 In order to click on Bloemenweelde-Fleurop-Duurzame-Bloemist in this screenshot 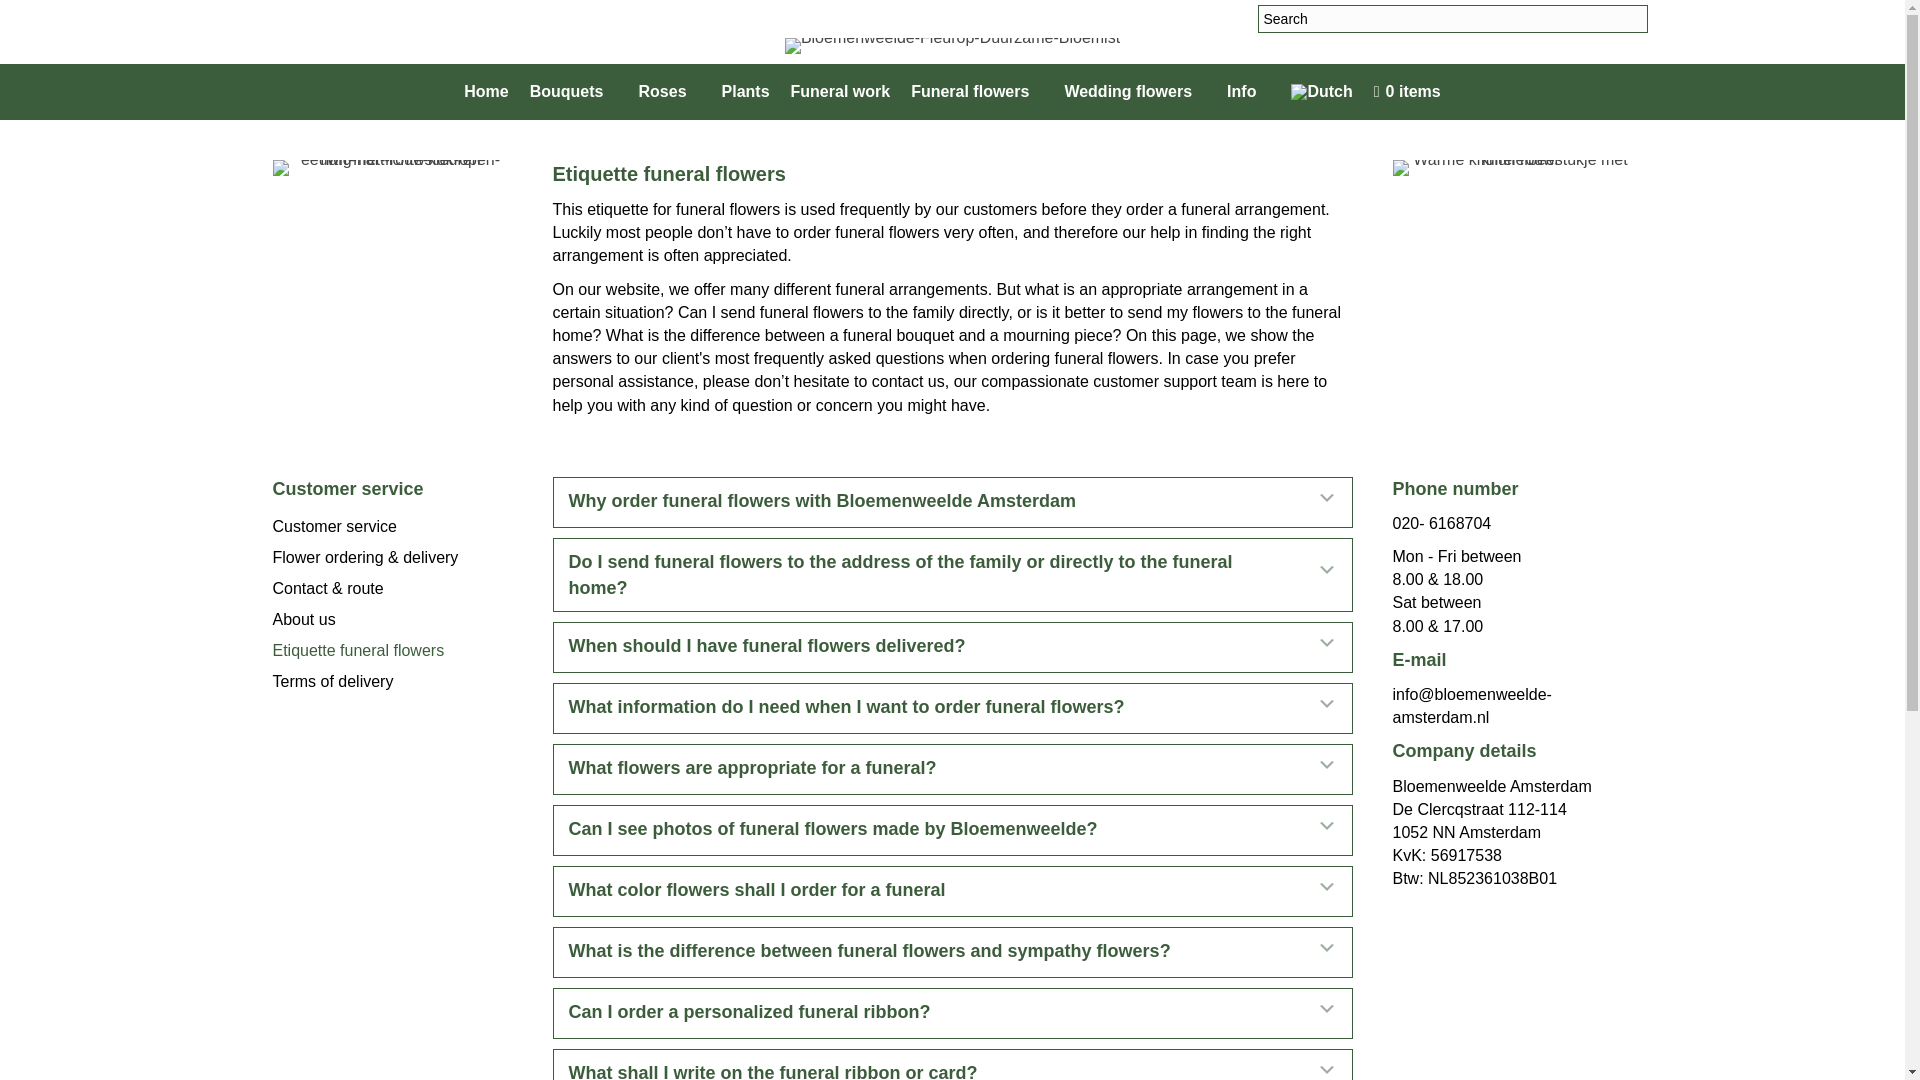, I will do `click(952, 46)`.